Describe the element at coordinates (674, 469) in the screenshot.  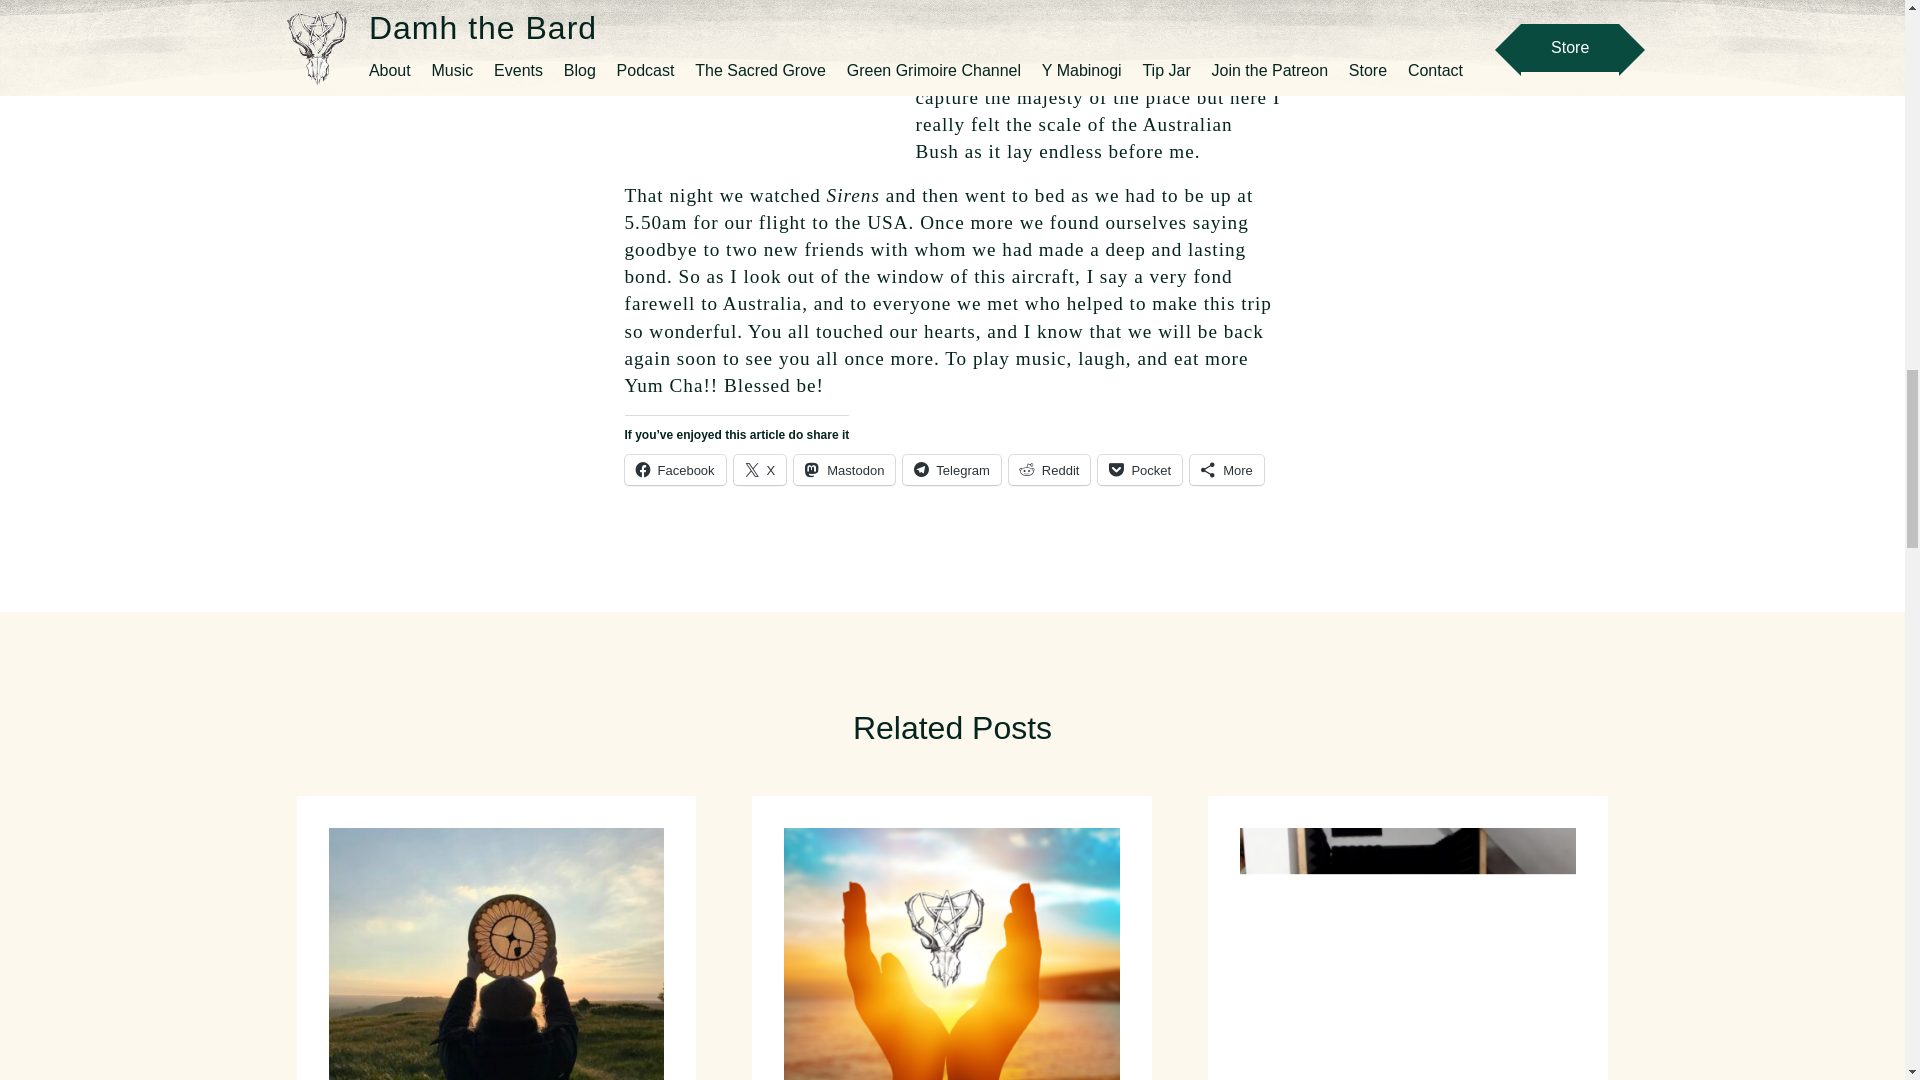
I see `Click to share on Facebook` at that location.